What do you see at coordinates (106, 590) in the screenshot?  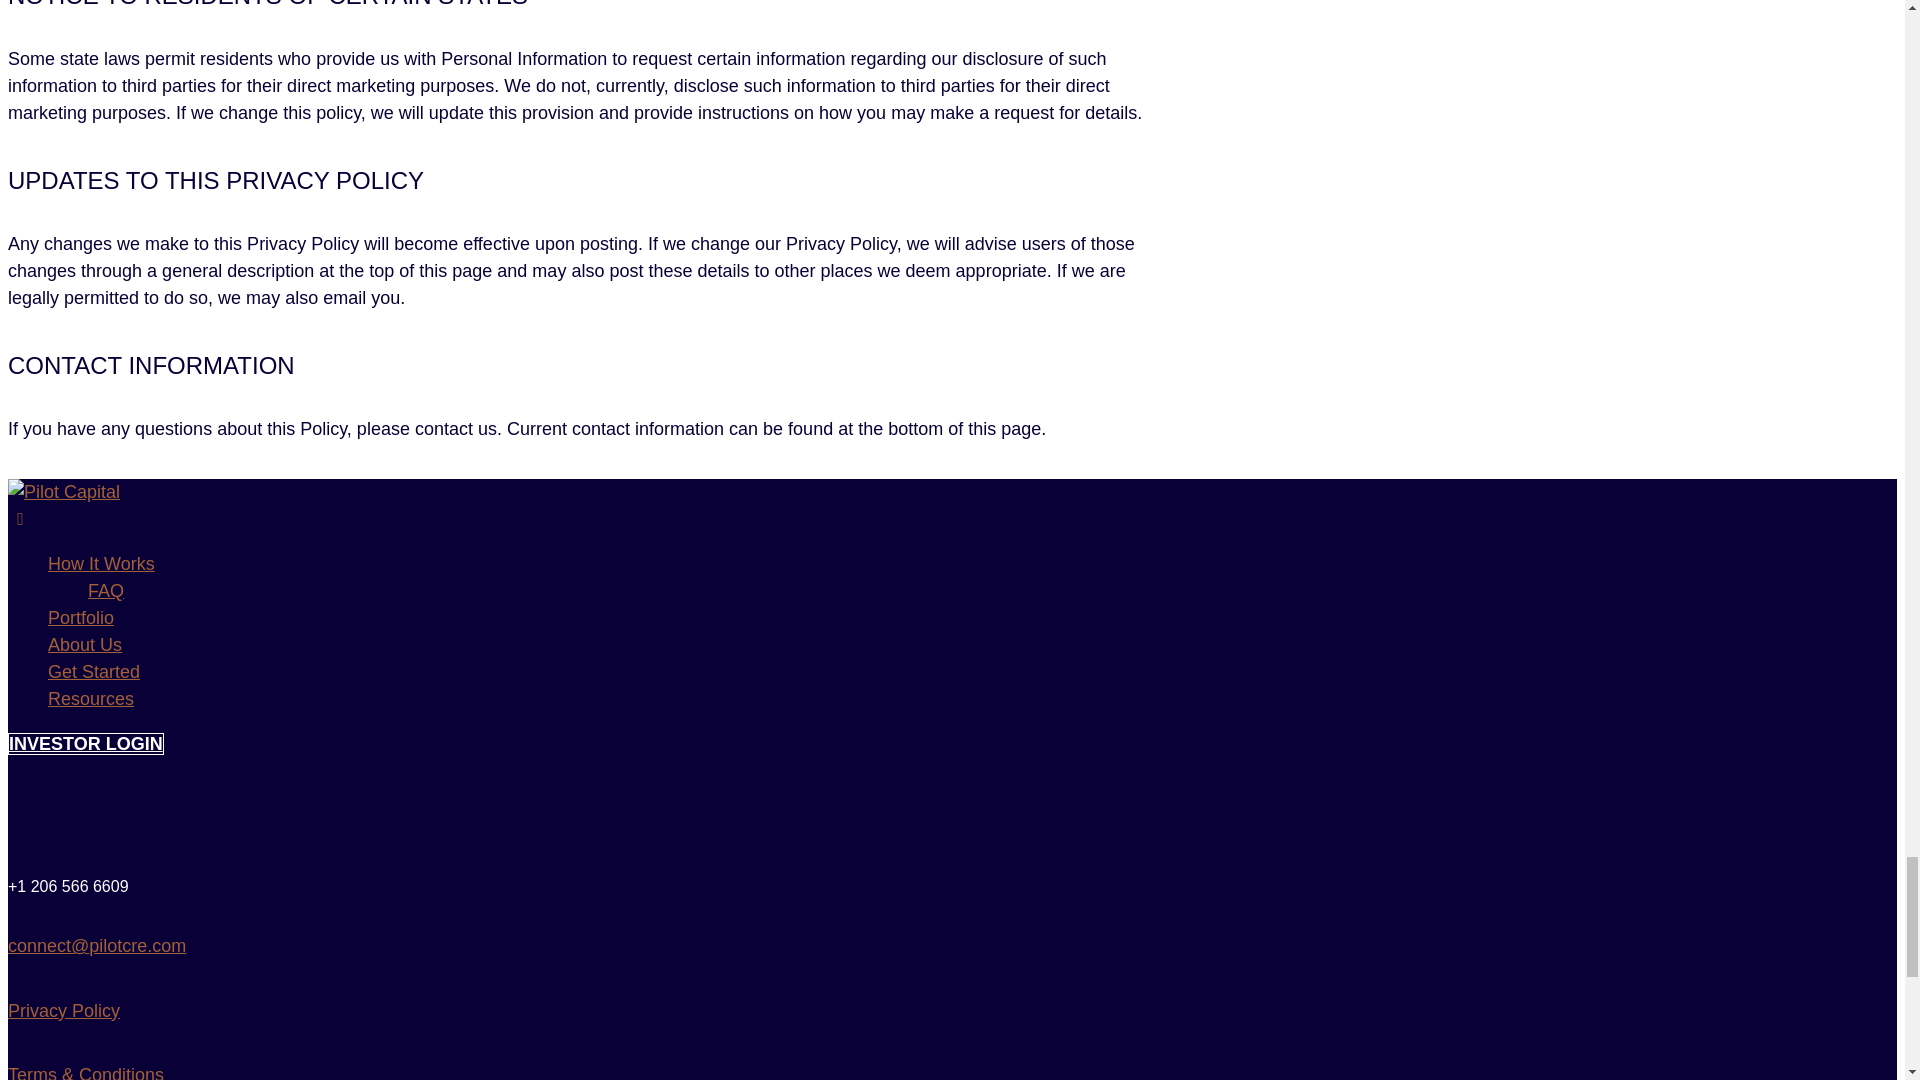 I see `FAQ` at bounding box center [106, 590].